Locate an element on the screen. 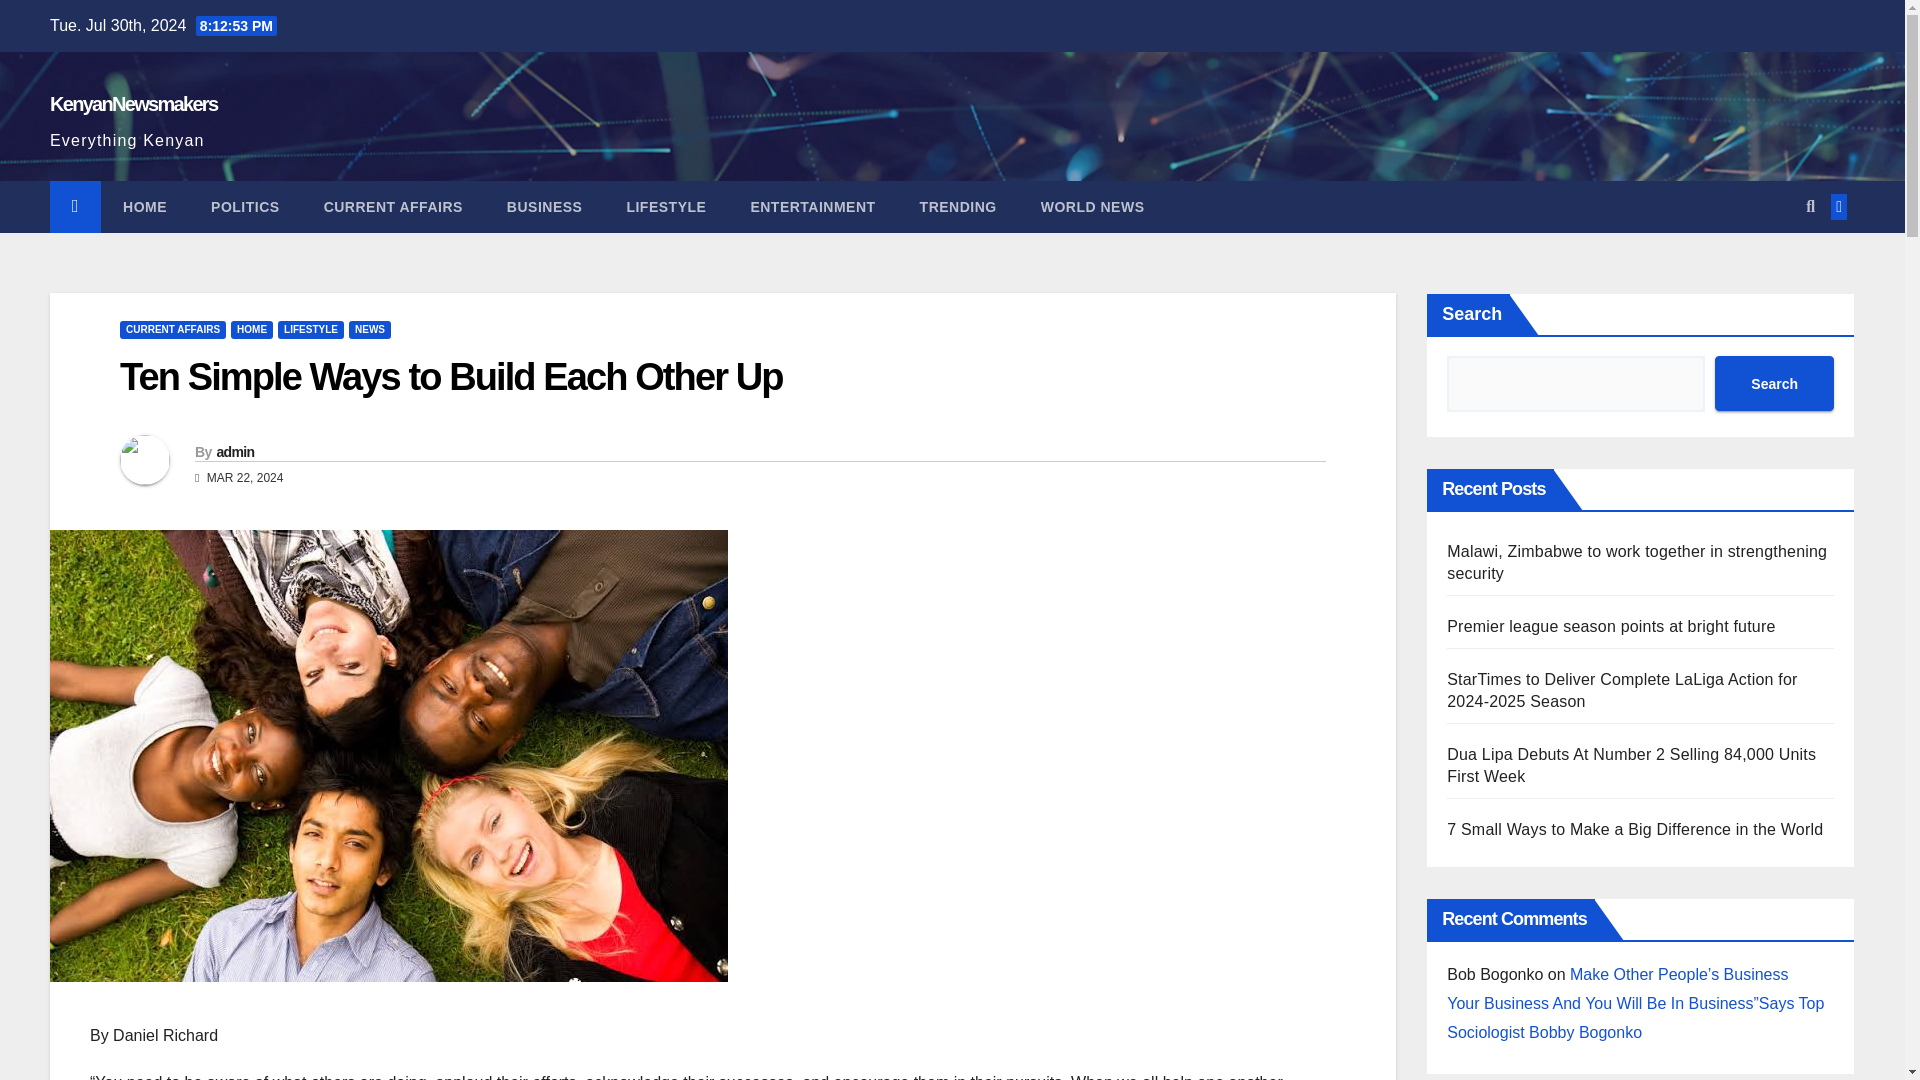 This screenshot has width=1920, height=1080. LIFESTYLE is located at coordinates (666, 207).